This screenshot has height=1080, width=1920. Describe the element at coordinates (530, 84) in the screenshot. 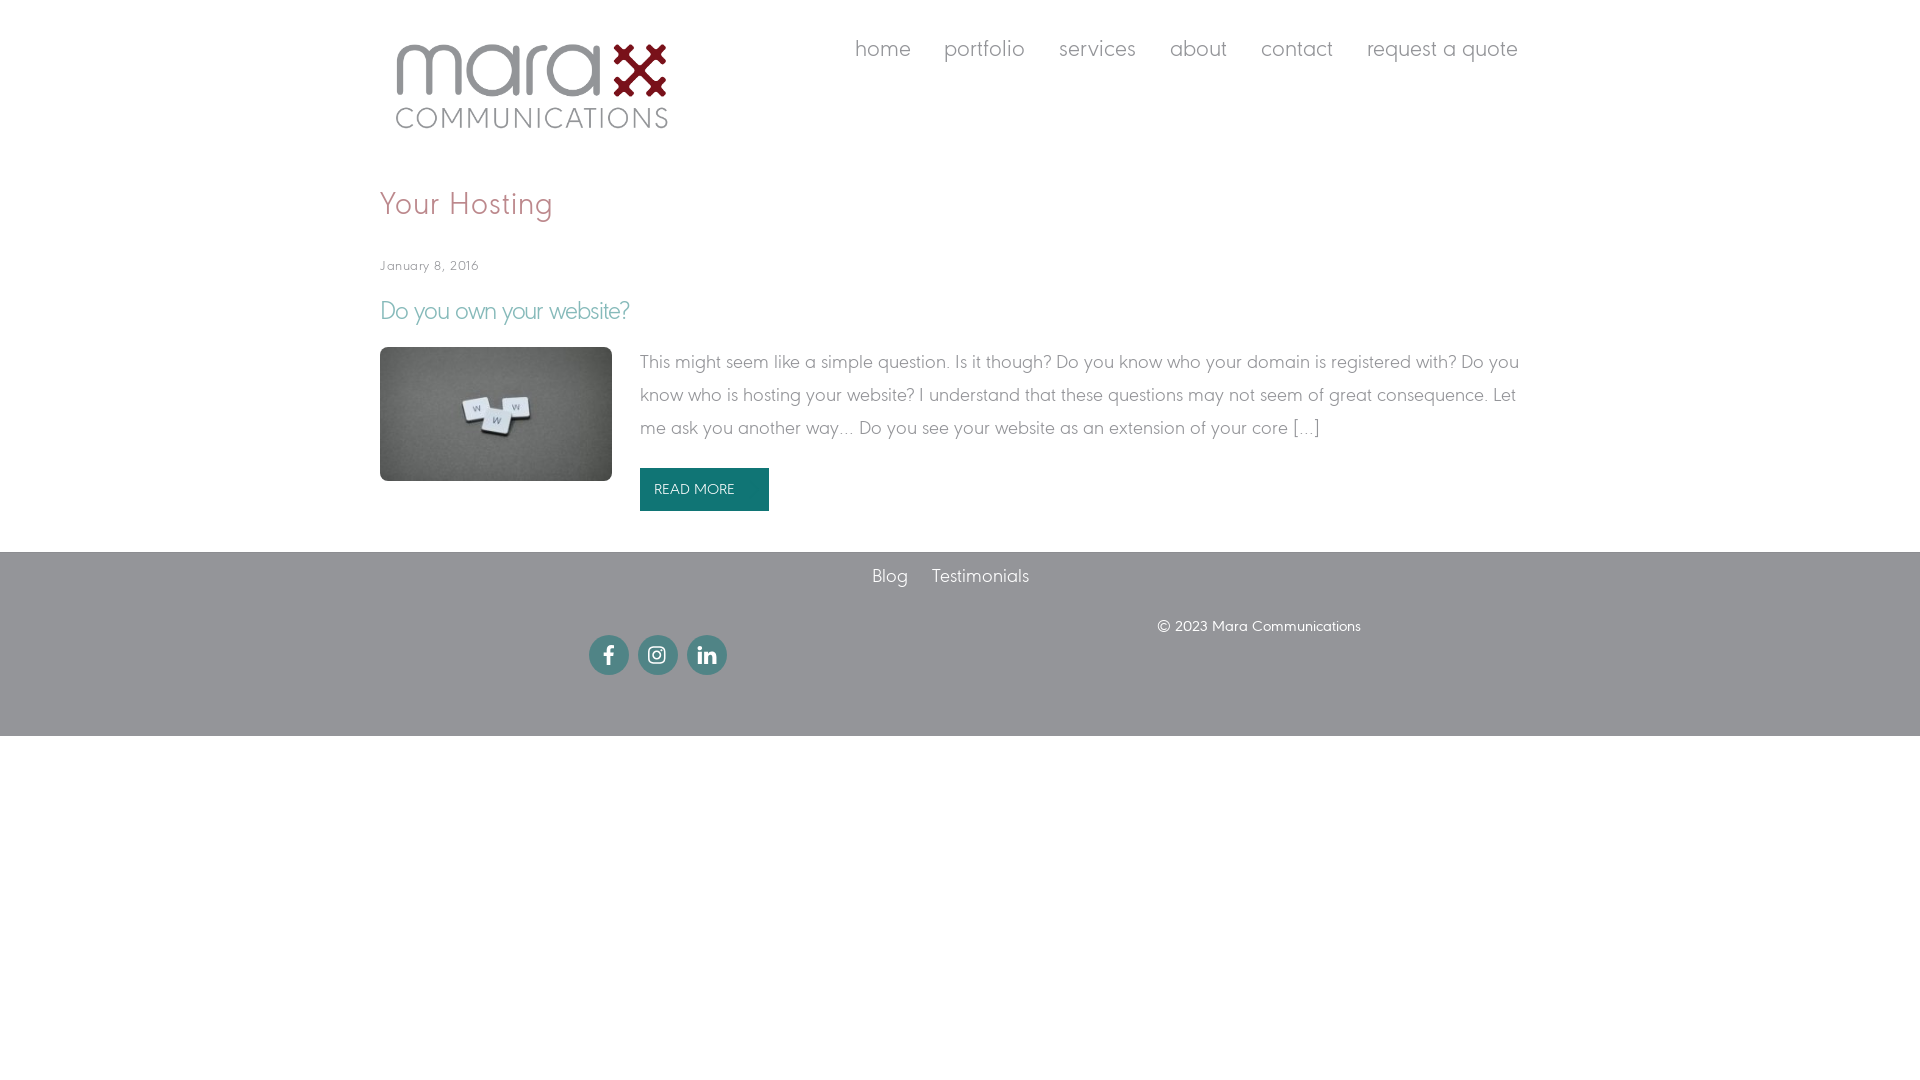

I see `Mara logo RGB transparent SML` at that location.